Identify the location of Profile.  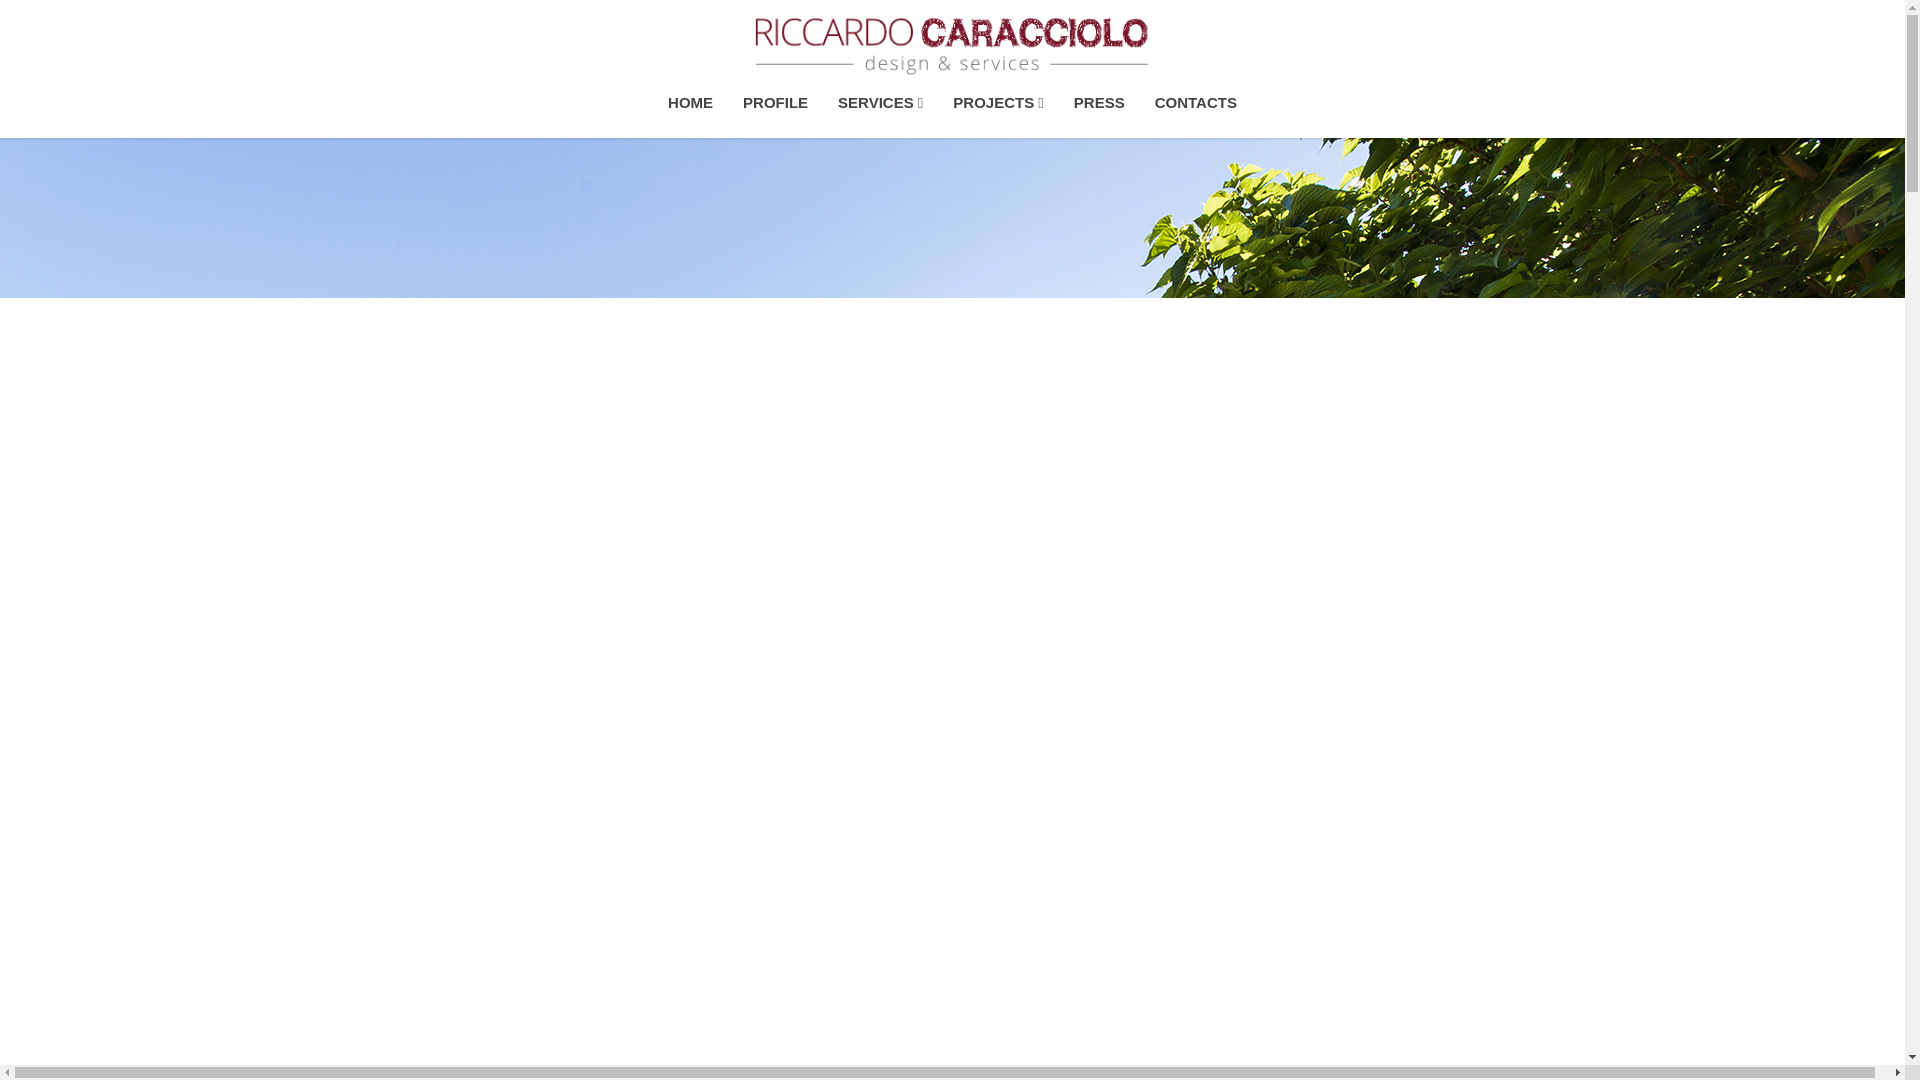
(775, 102).